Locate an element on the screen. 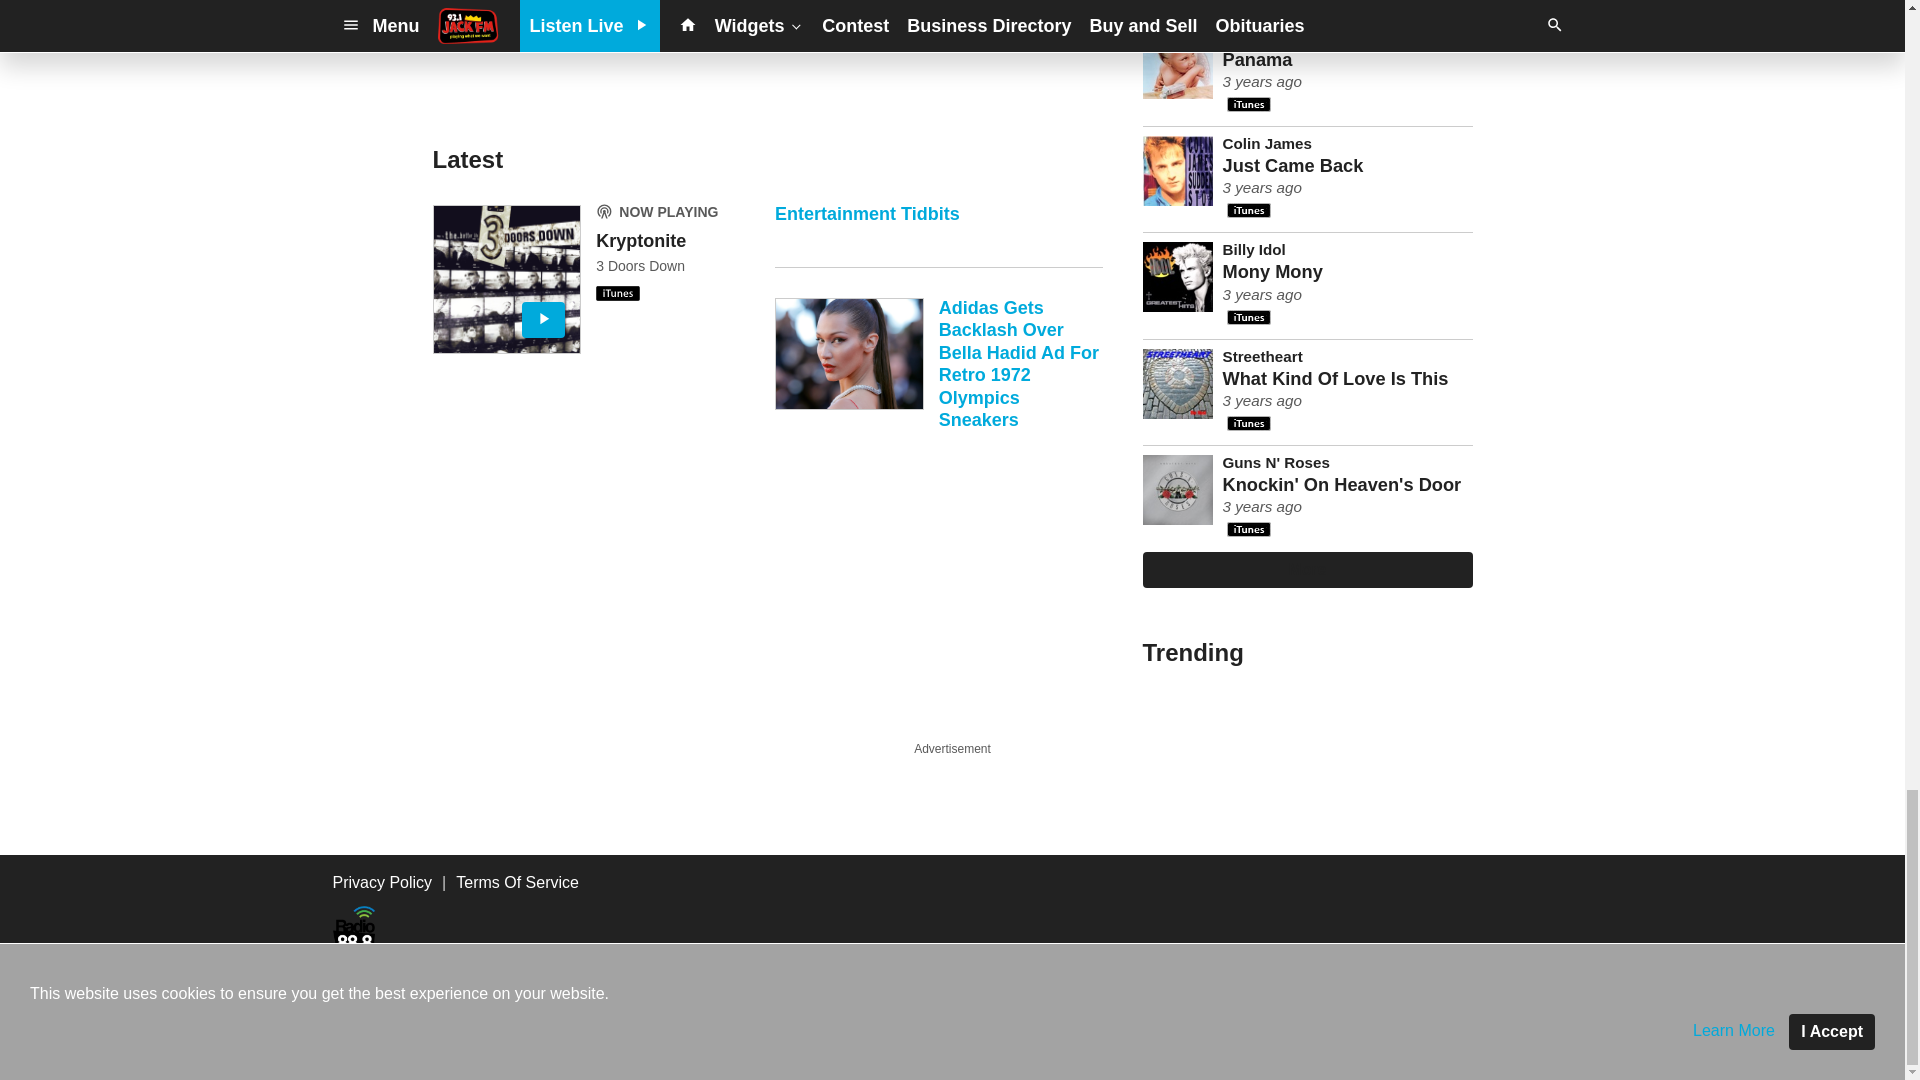 The image size is (1920, 1080). Listen Live is located at coordinates (506, 280).